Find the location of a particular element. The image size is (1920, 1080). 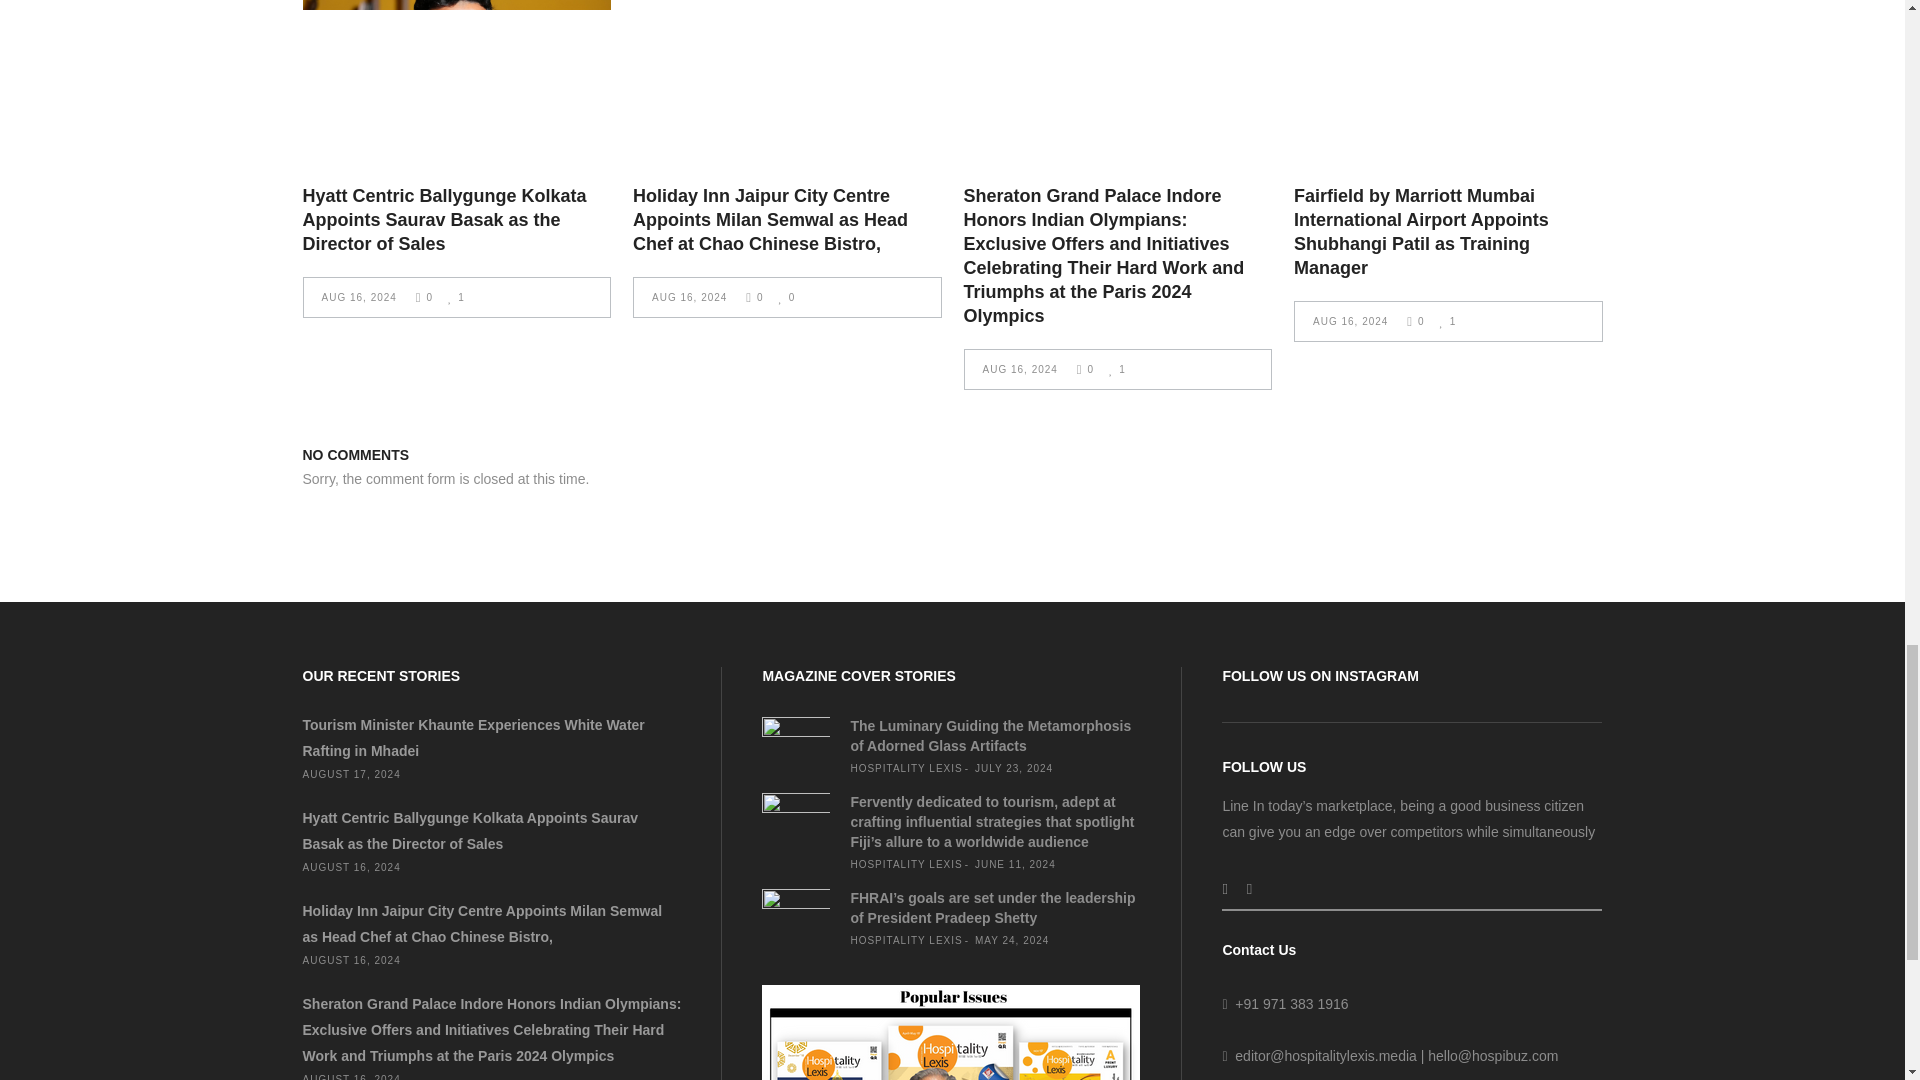

Like this is located at coordinates (786, 297).